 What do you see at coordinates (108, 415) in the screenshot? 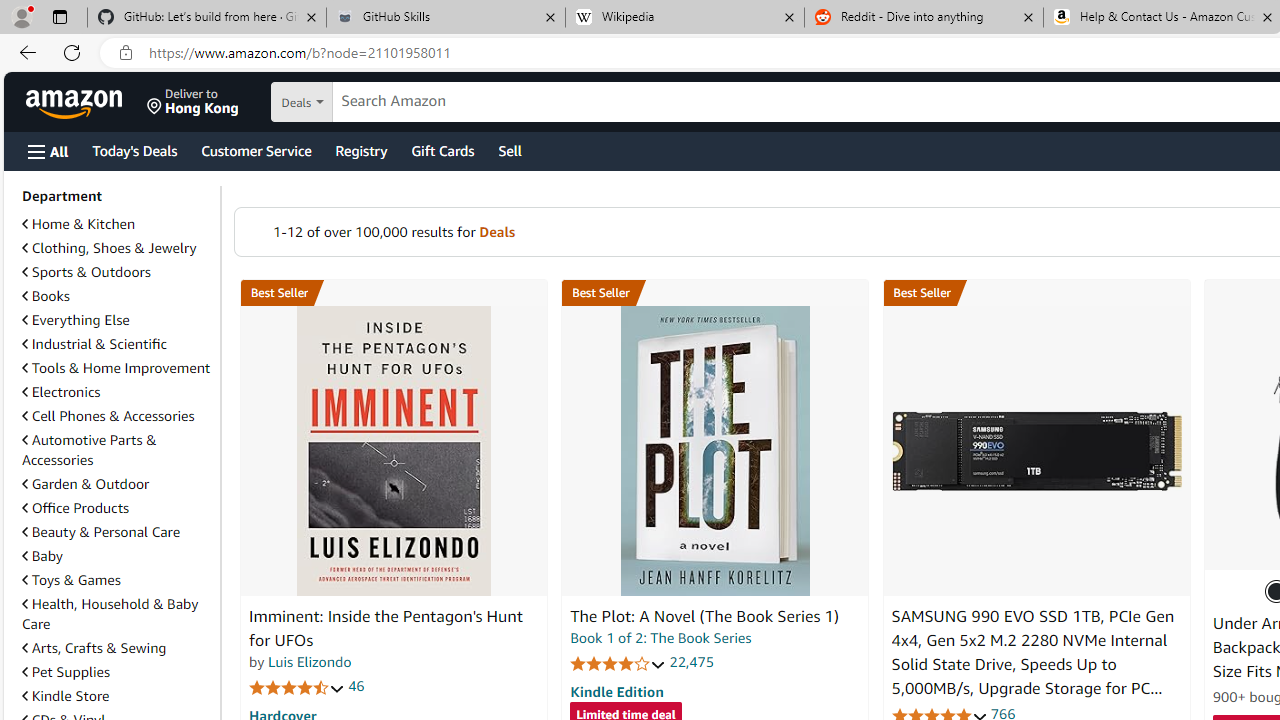
I see `Cell Phones & Accessories` at bounding box center [108, 415].